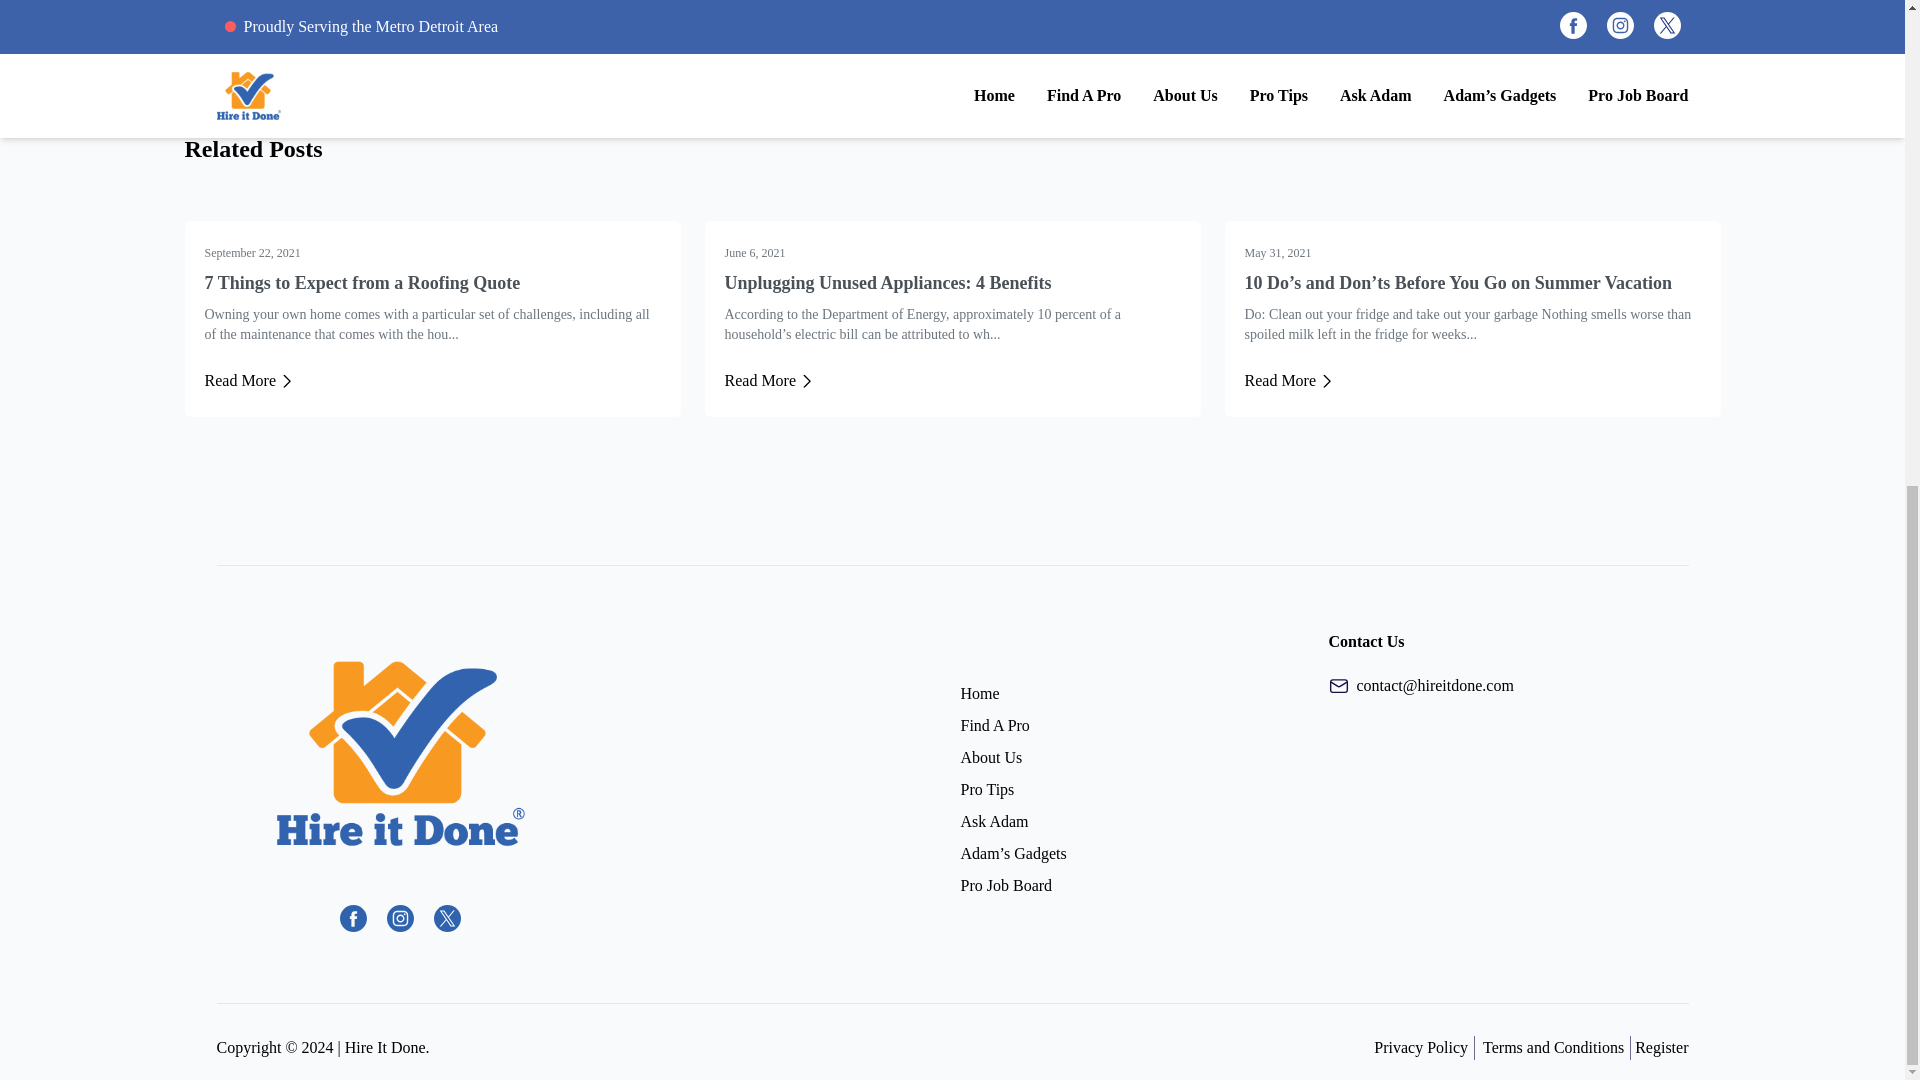  Describe the element at coordinates (1661, 1047) in the screenshot. I see `Register` at that location.